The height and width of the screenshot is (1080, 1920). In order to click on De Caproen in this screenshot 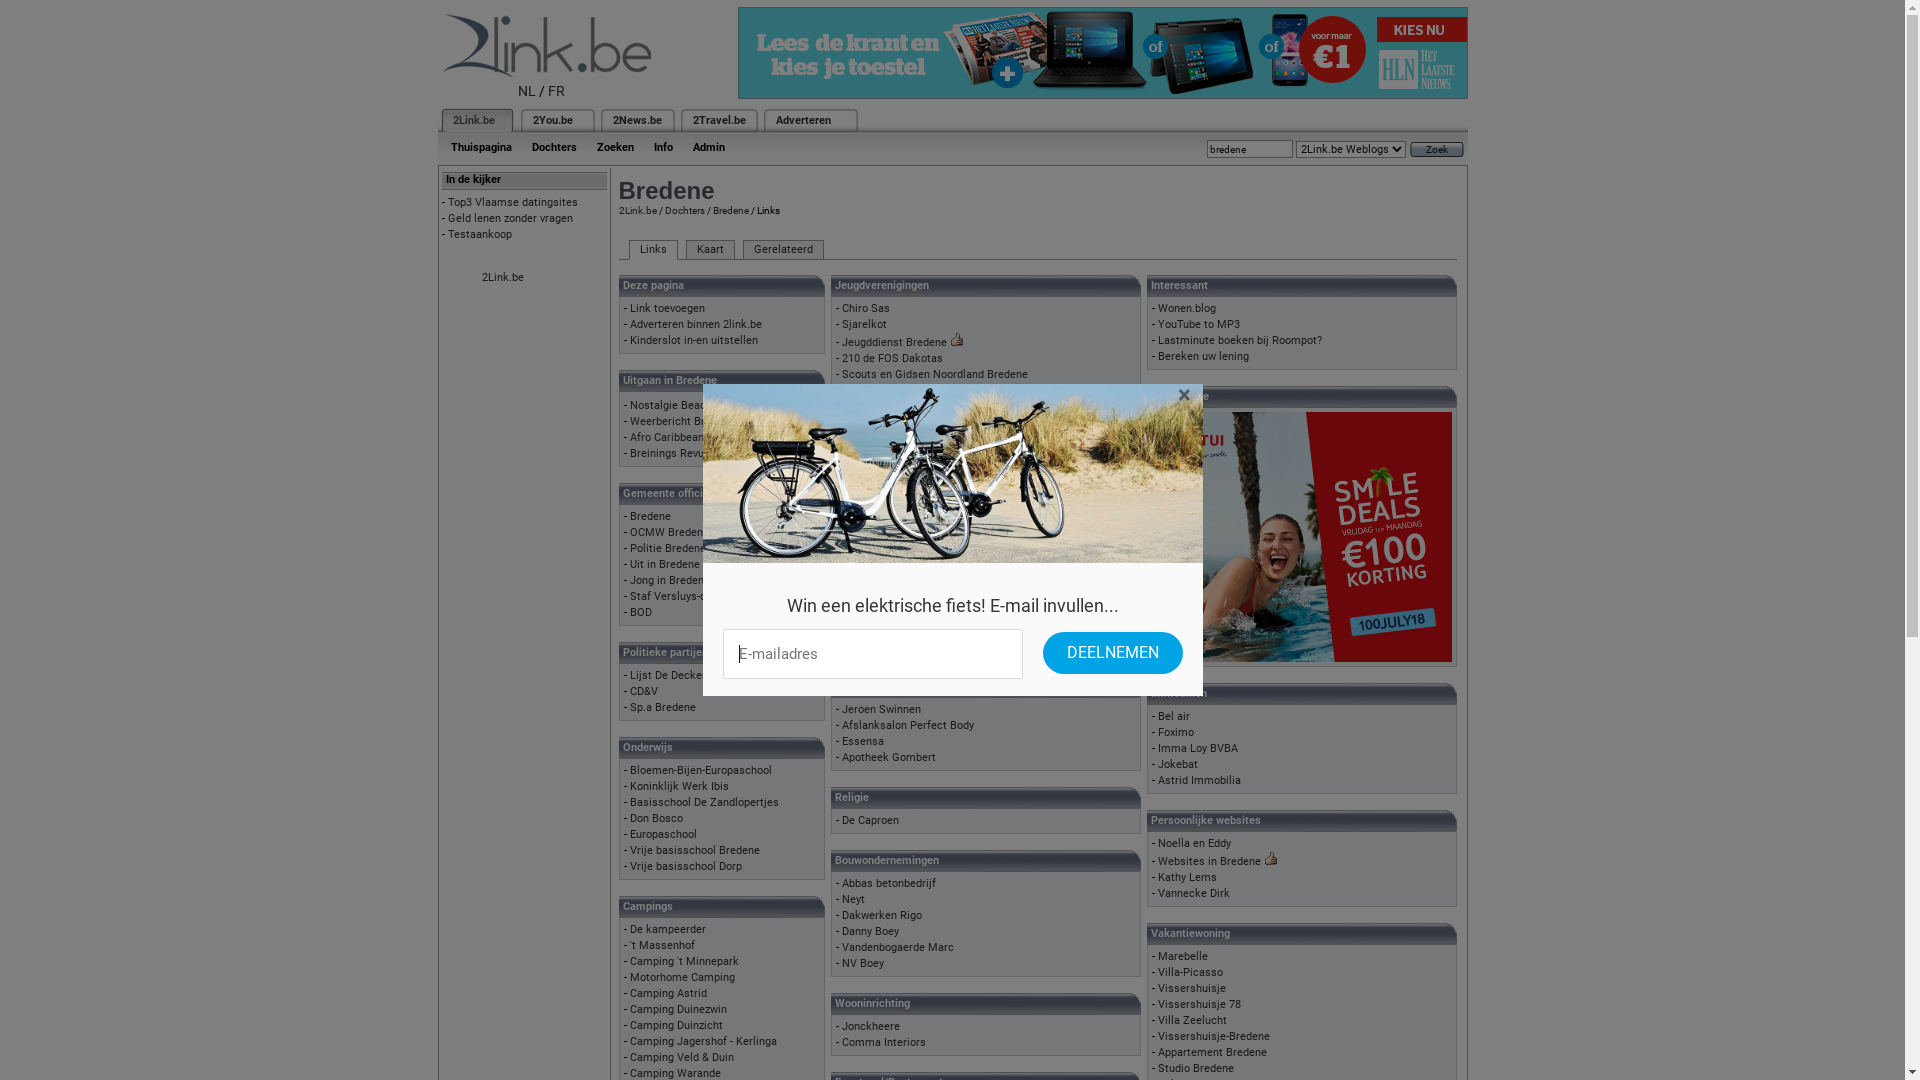, I will do `click(870, 820)`.